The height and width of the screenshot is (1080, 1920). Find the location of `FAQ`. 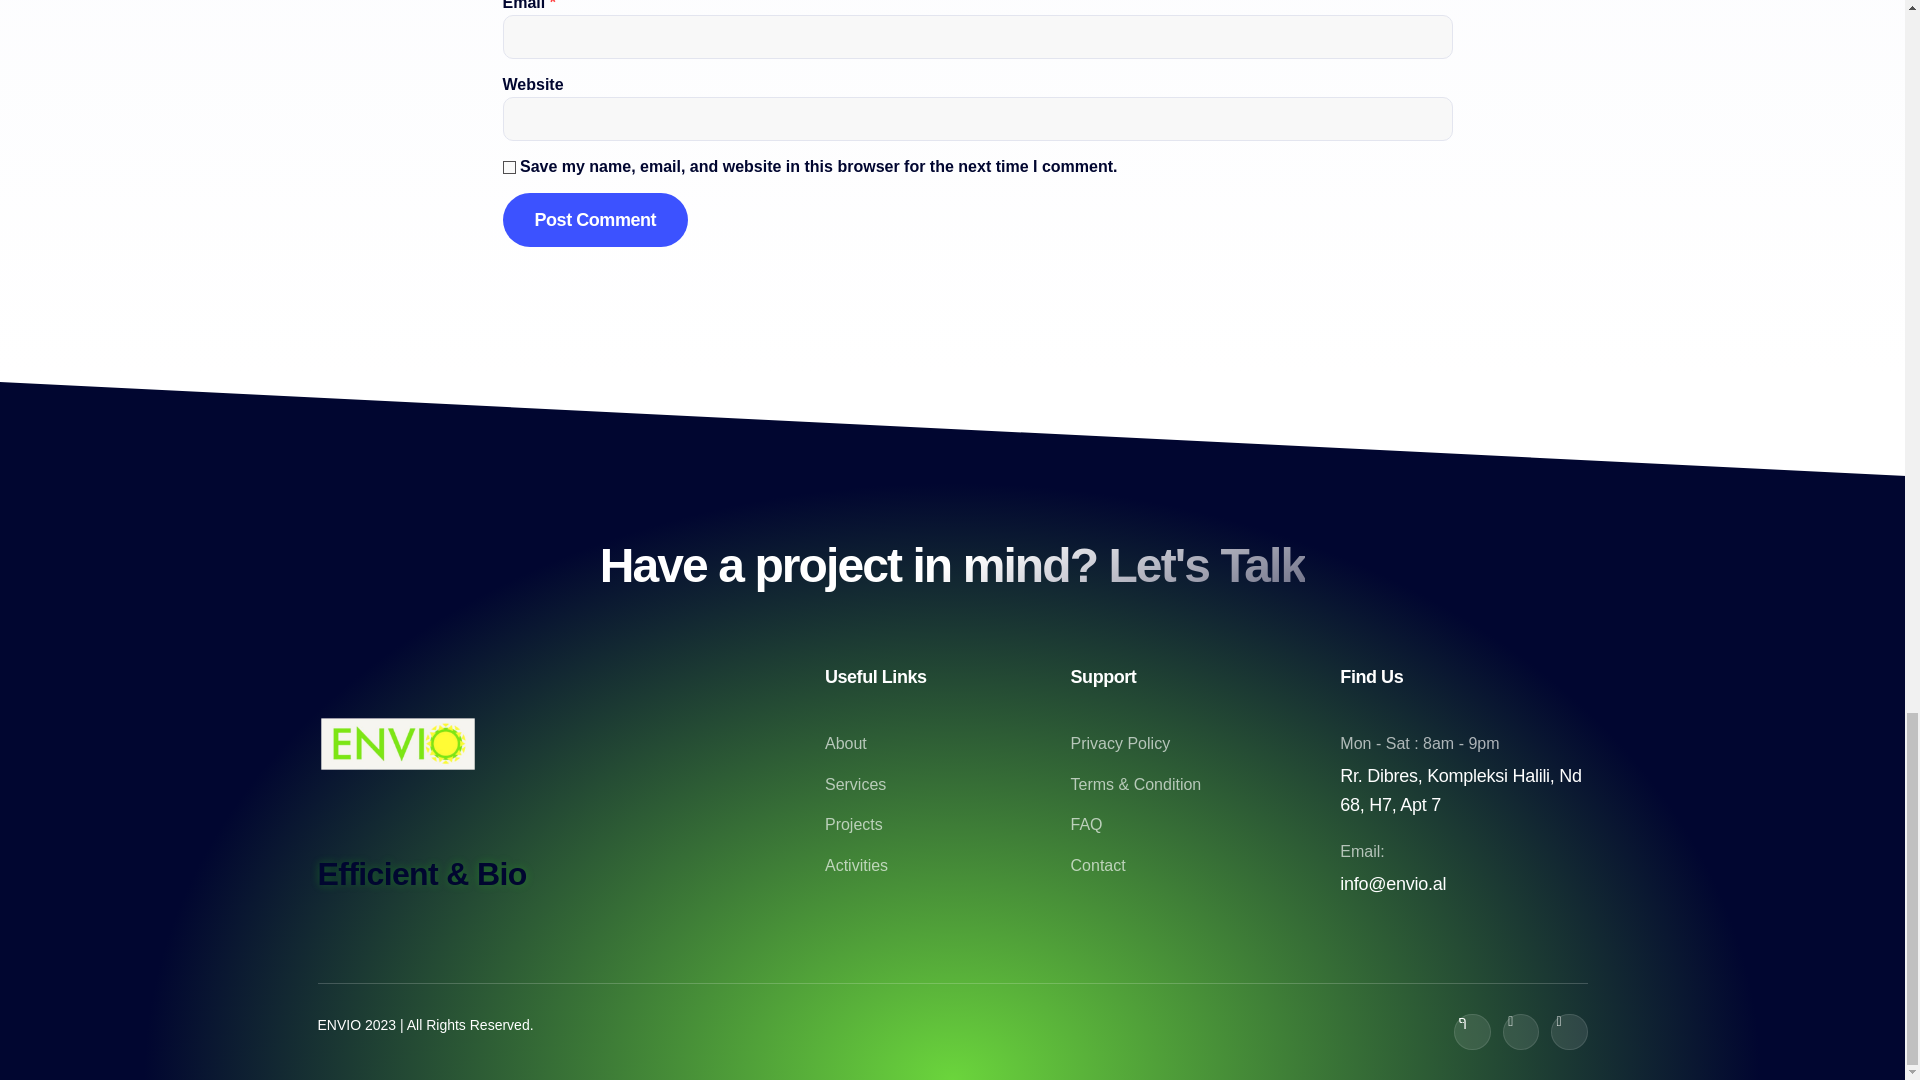

FAQ is located at coordinates (1202, 825).